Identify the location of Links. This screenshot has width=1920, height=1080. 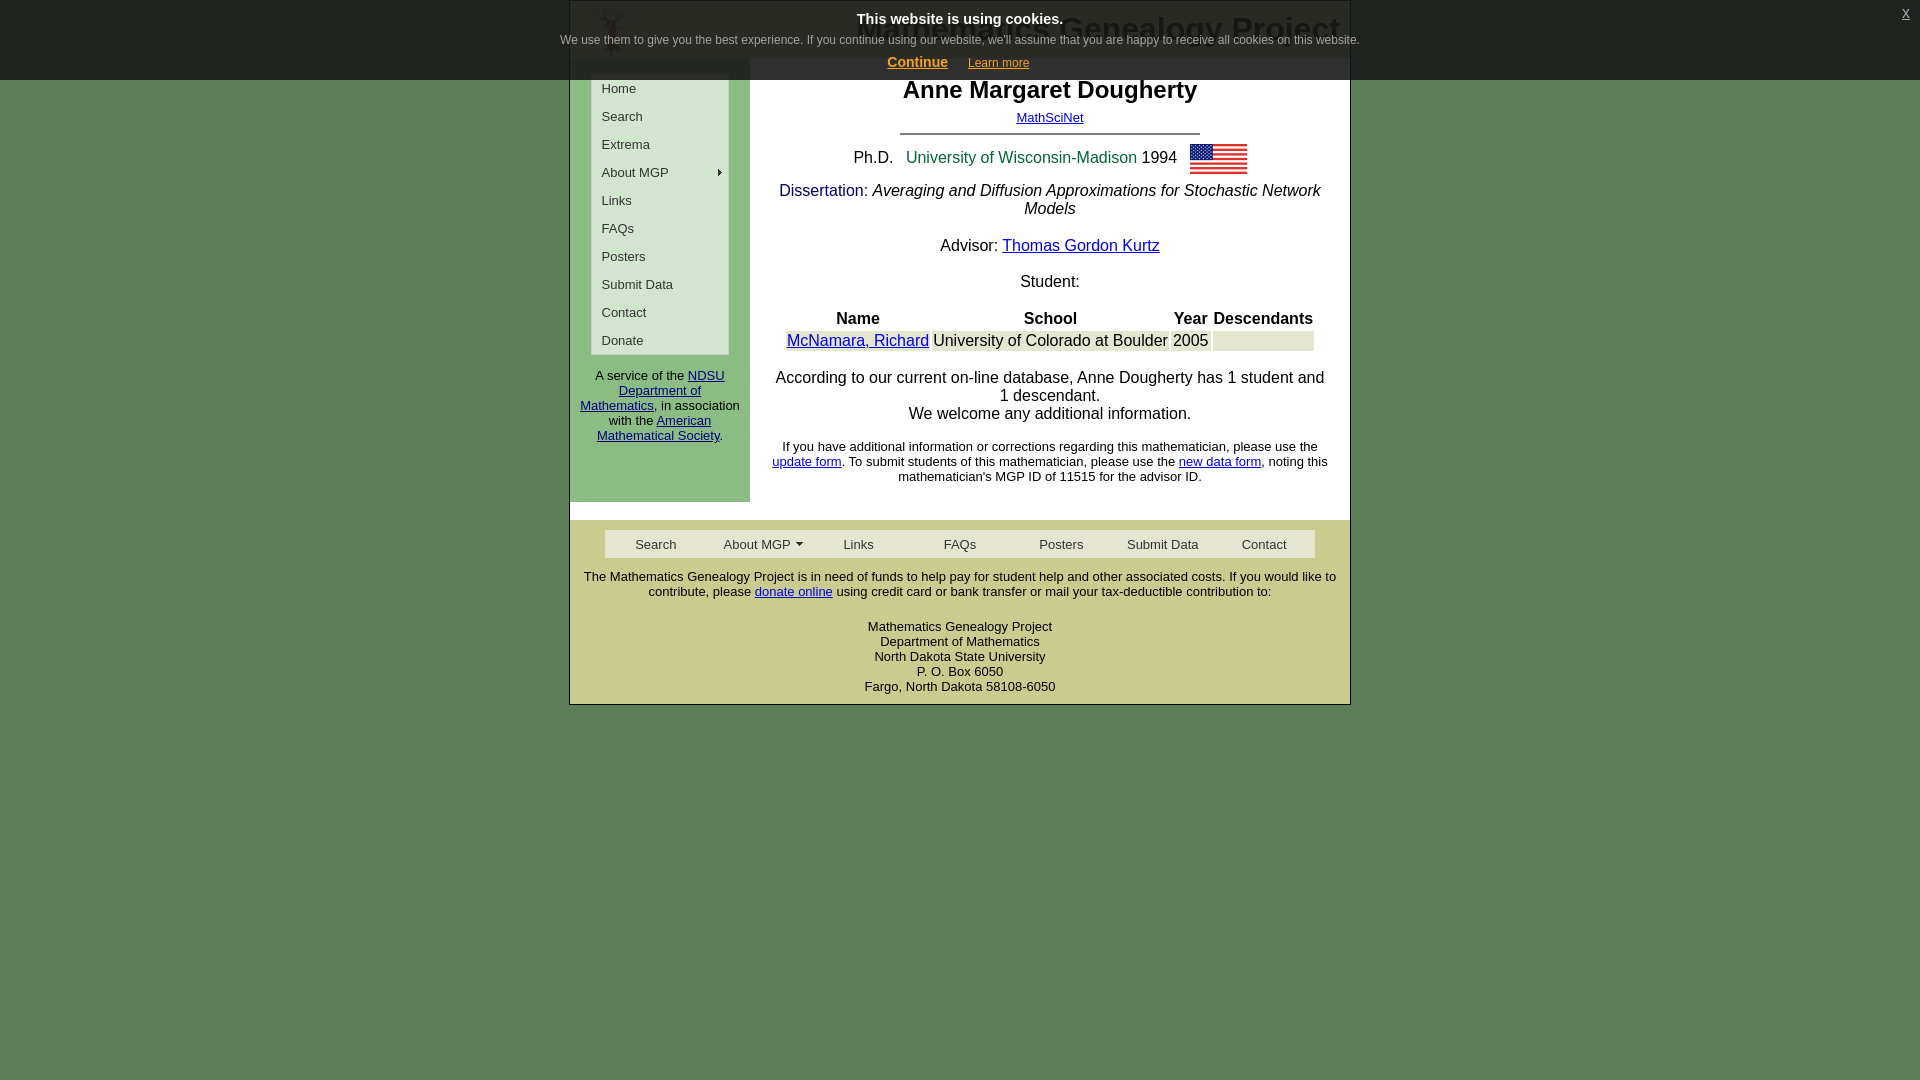
(660, 199).